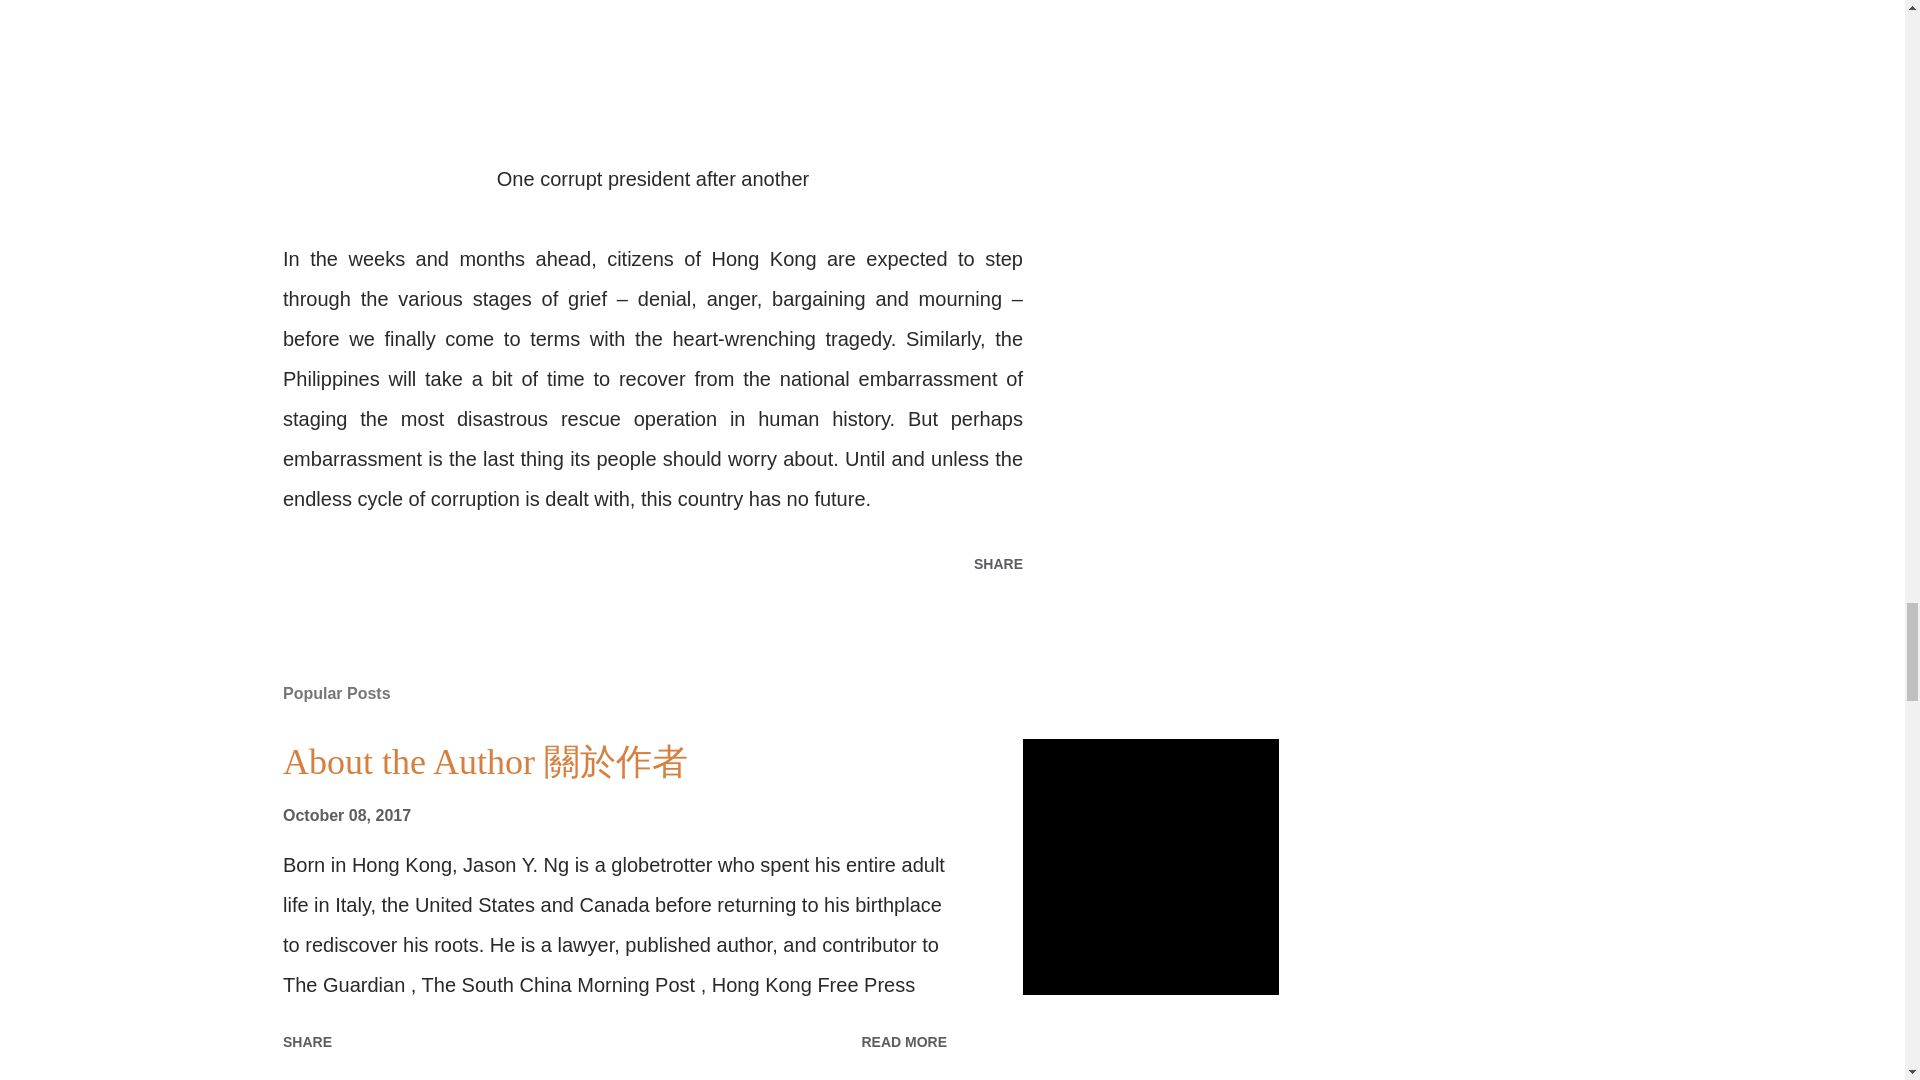 The width and height of the screenshot is (1920, 1080). Describe the element at coordinates (306, 1042) in the screenshot. I see `SHARE` at that location.